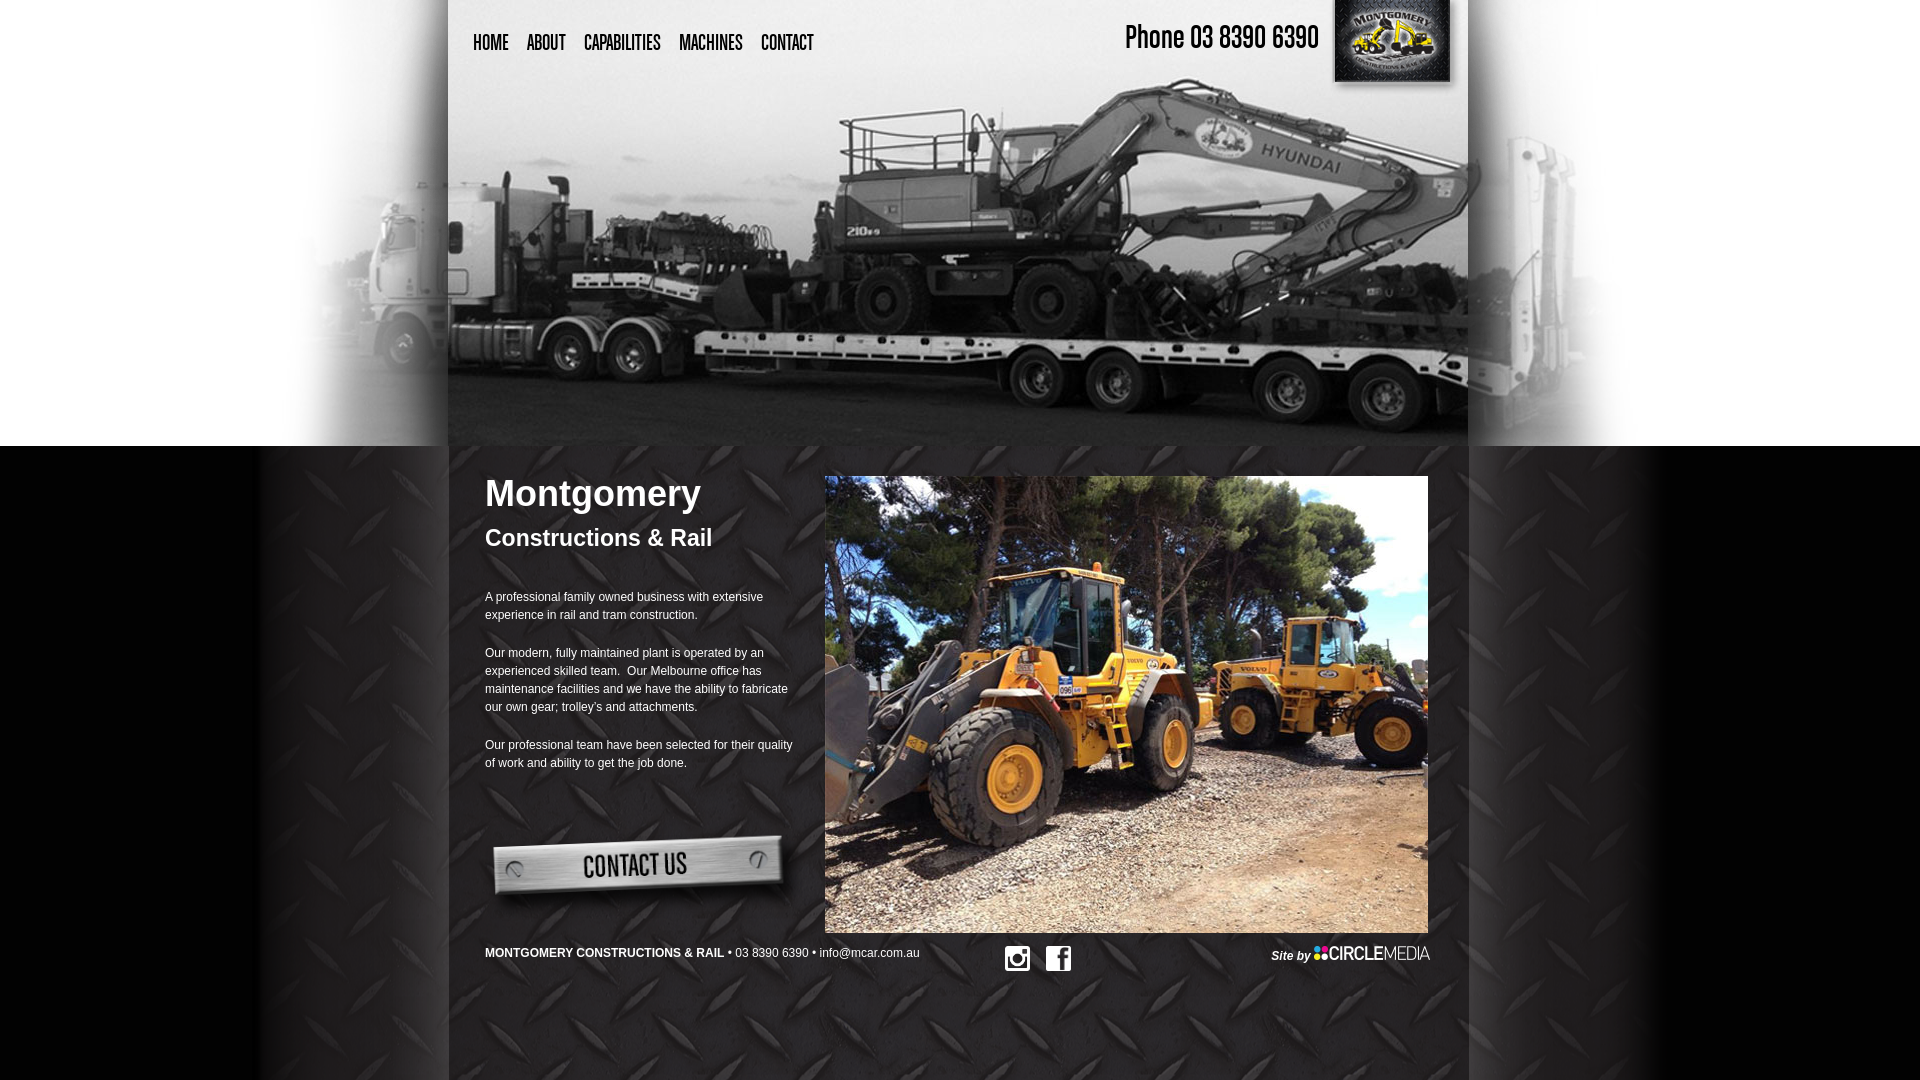 This screenshot has height=1080, width=1920. I want to click on CONTACT, so click(788, 44).